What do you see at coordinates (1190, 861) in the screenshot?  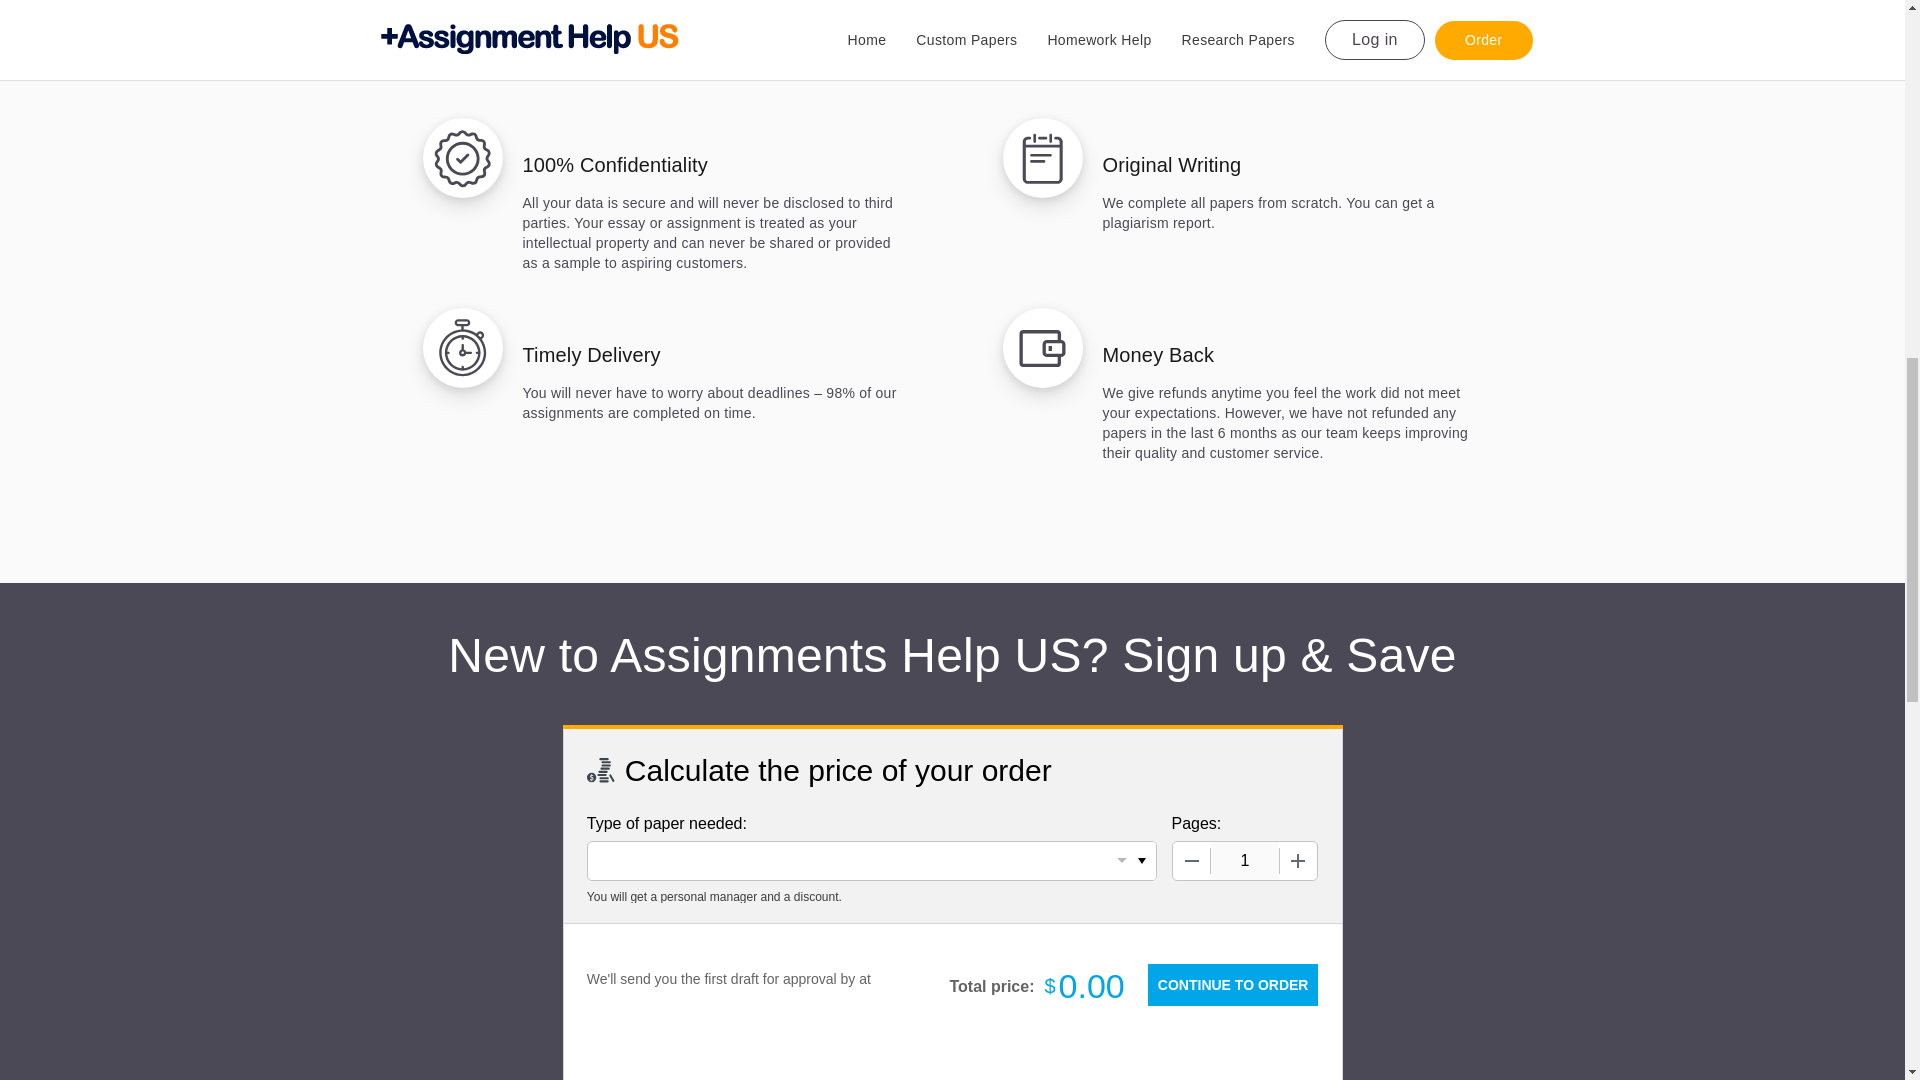 I see `Decrease` at bounding box center [1190, 861].